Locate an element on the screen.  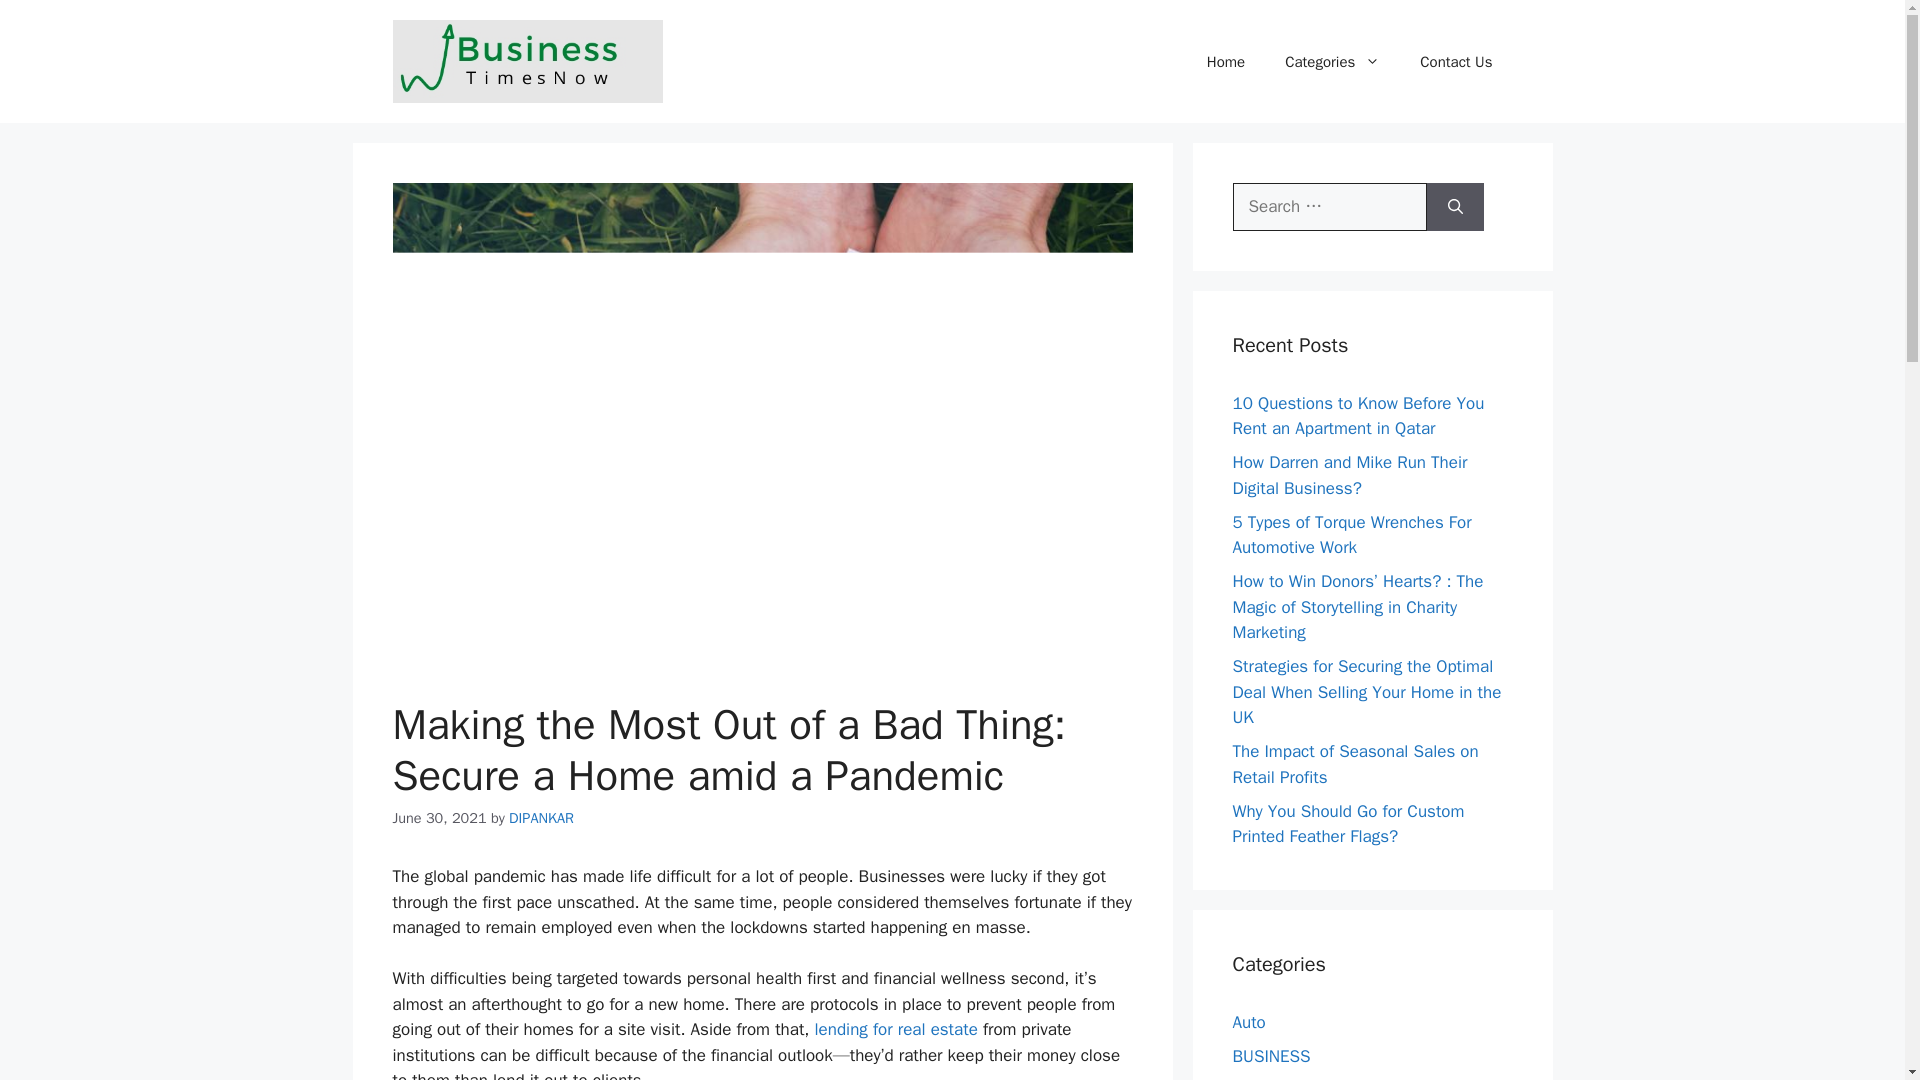
The Impact of Seasonal Sales on Retail Profits is located at coordinates (1355, 764).